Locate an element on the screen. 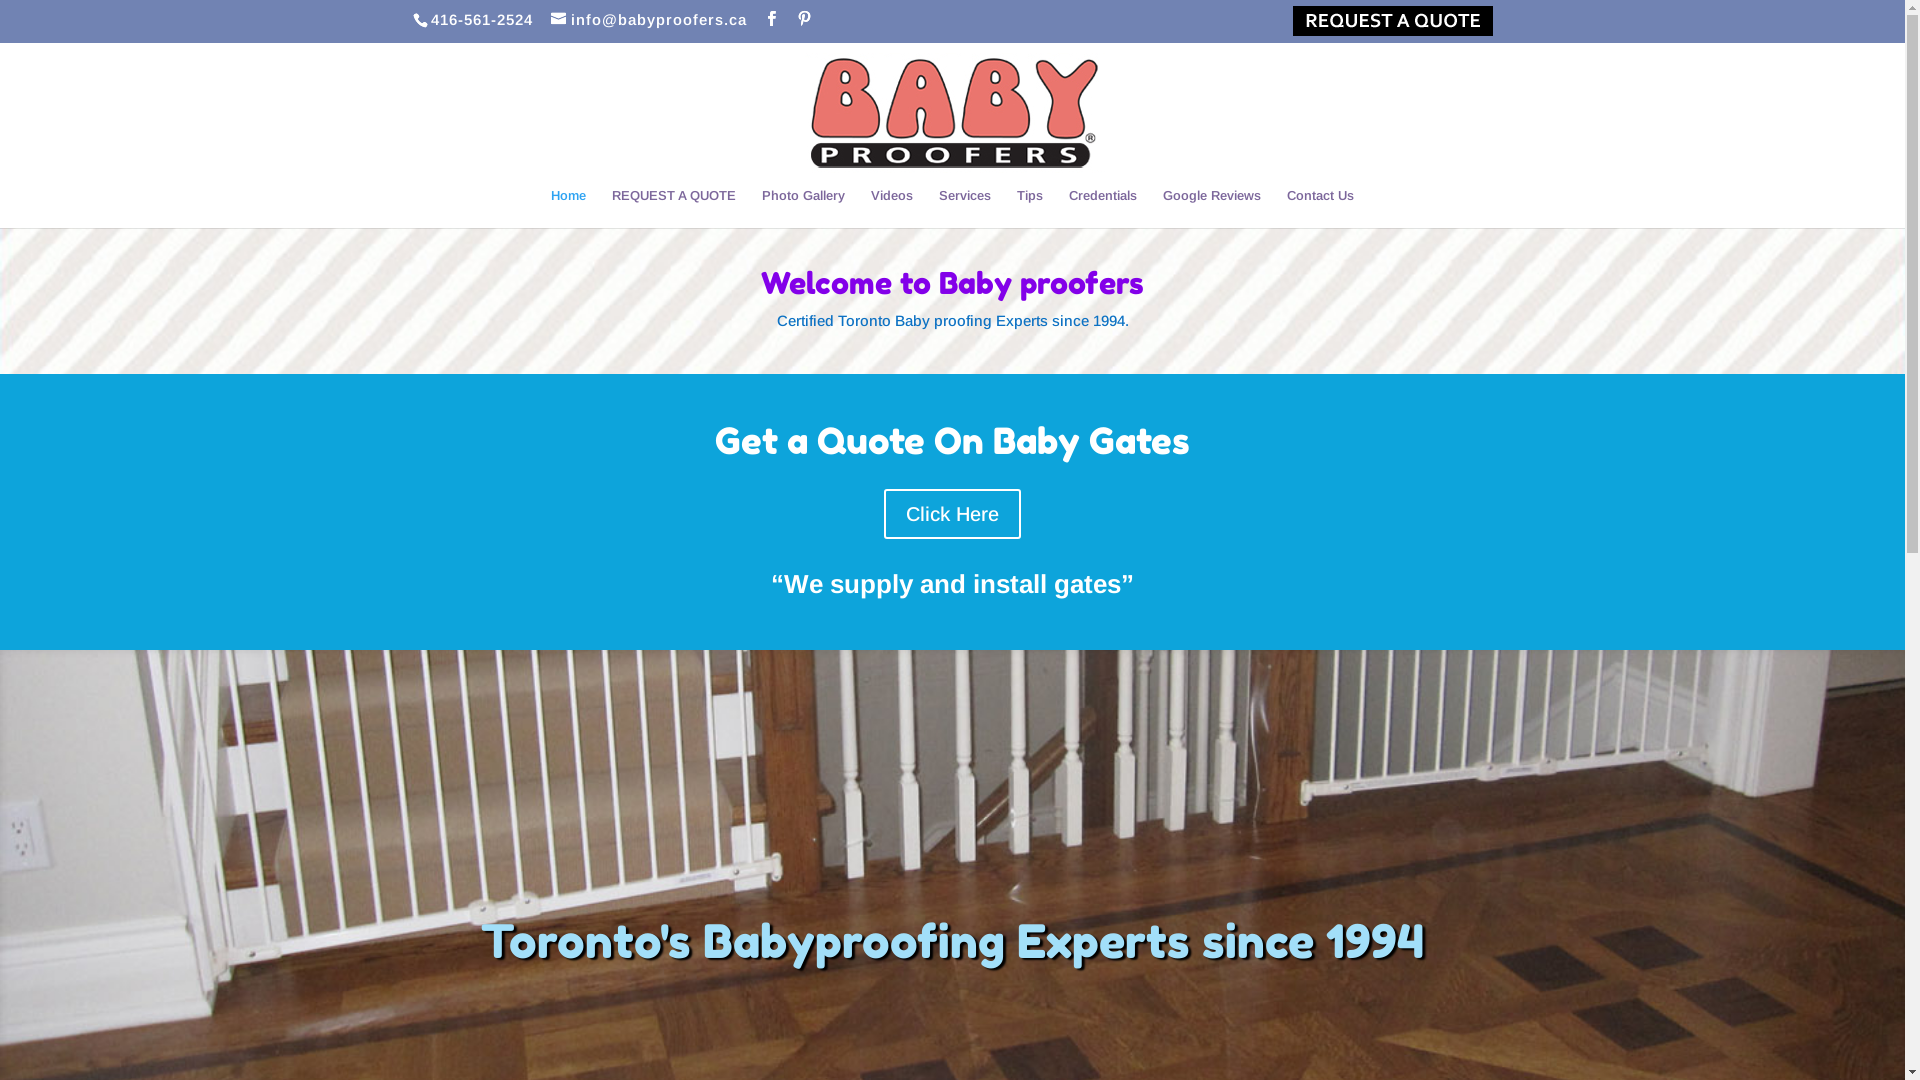 The image size is (1920, 1080). info@babyproofers.ca is located at coordinates (648, 20).